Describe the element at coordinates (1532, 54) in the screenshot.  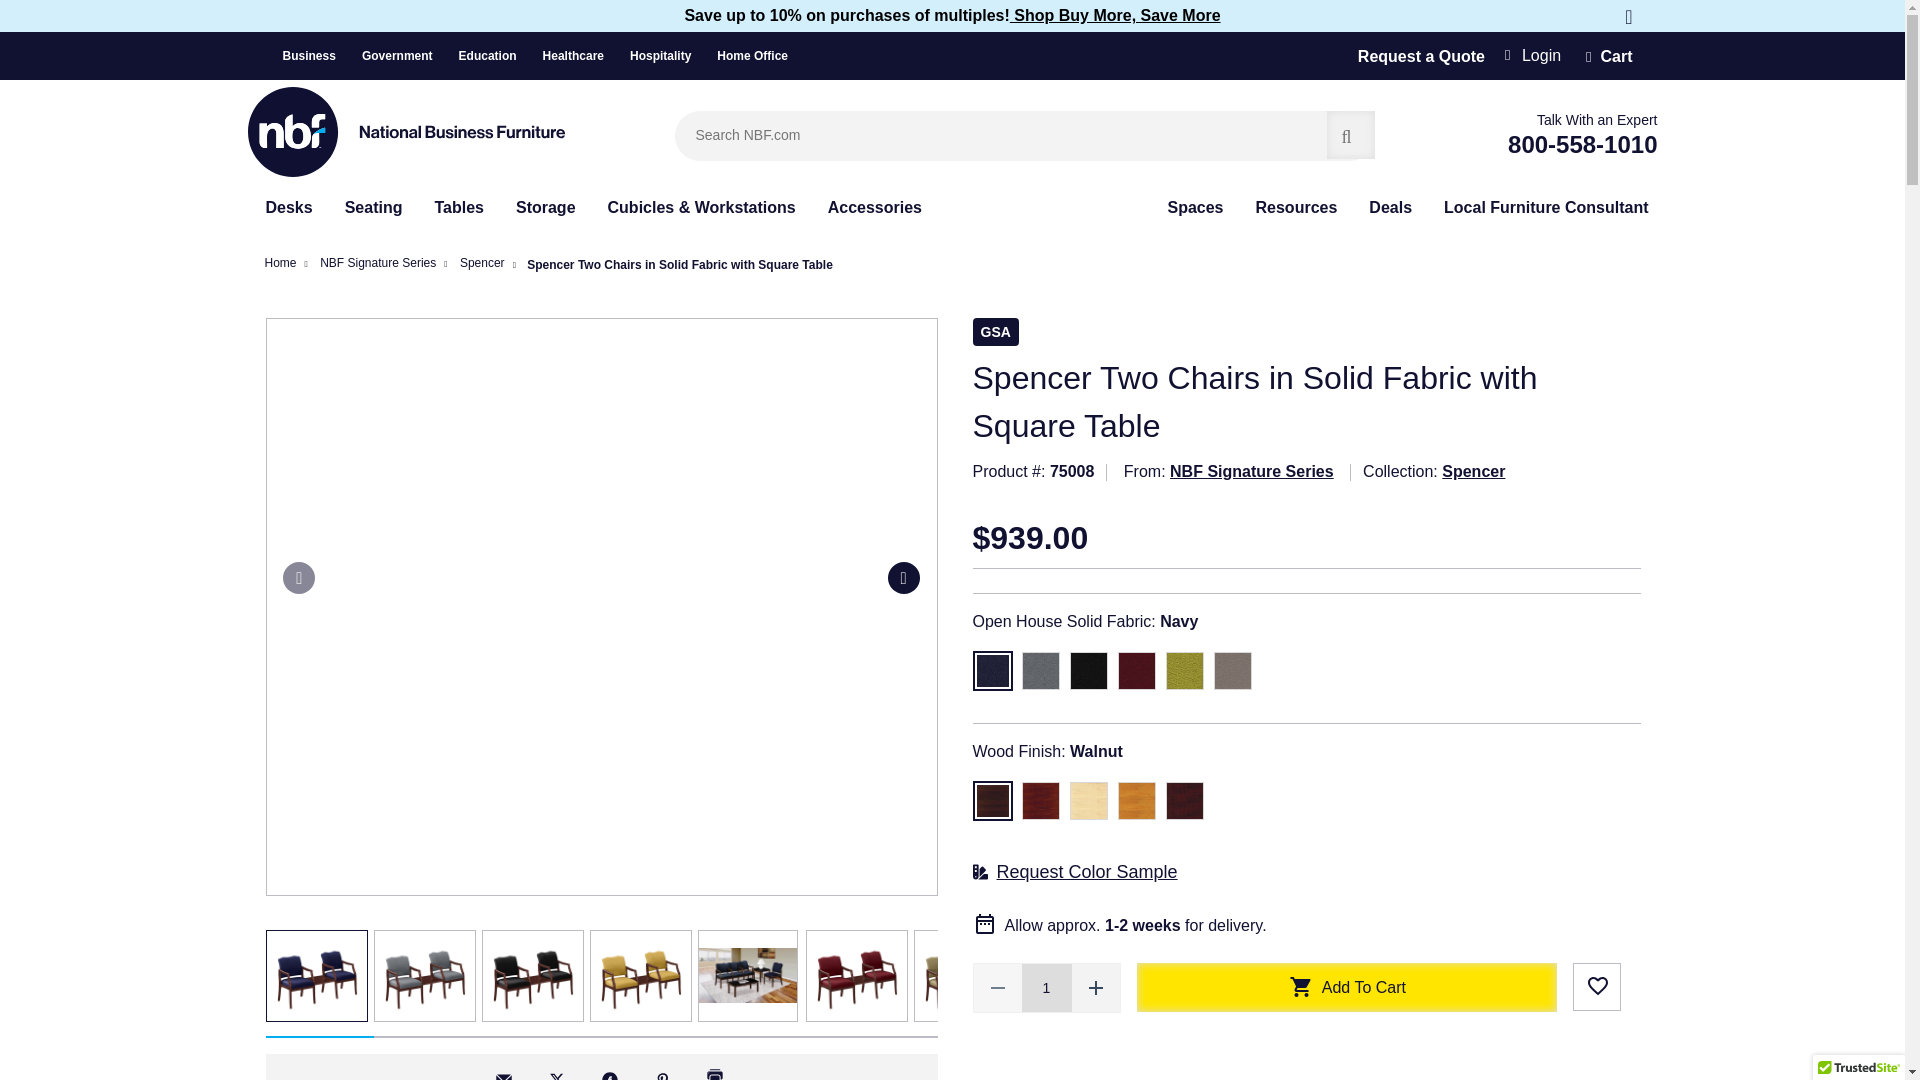
I see `Login` at that location.